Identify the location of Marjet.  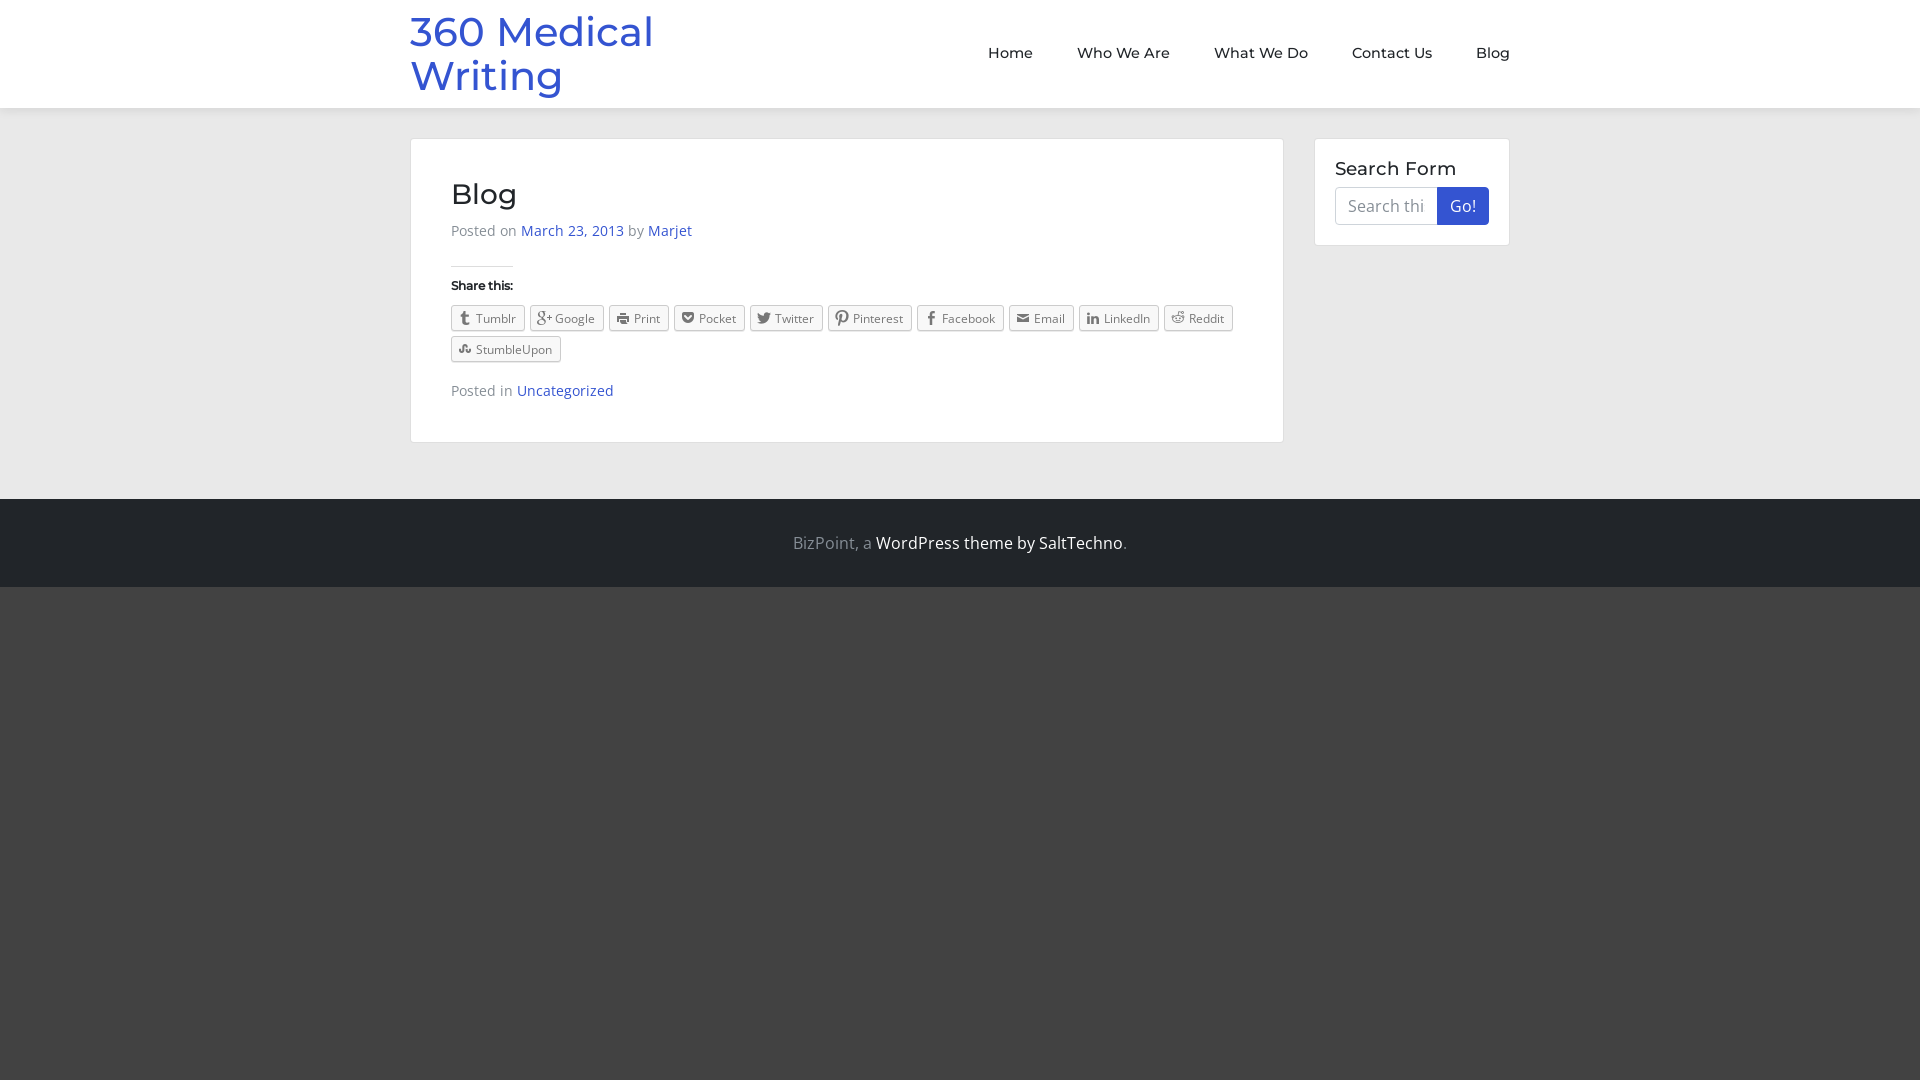
(670, 230).